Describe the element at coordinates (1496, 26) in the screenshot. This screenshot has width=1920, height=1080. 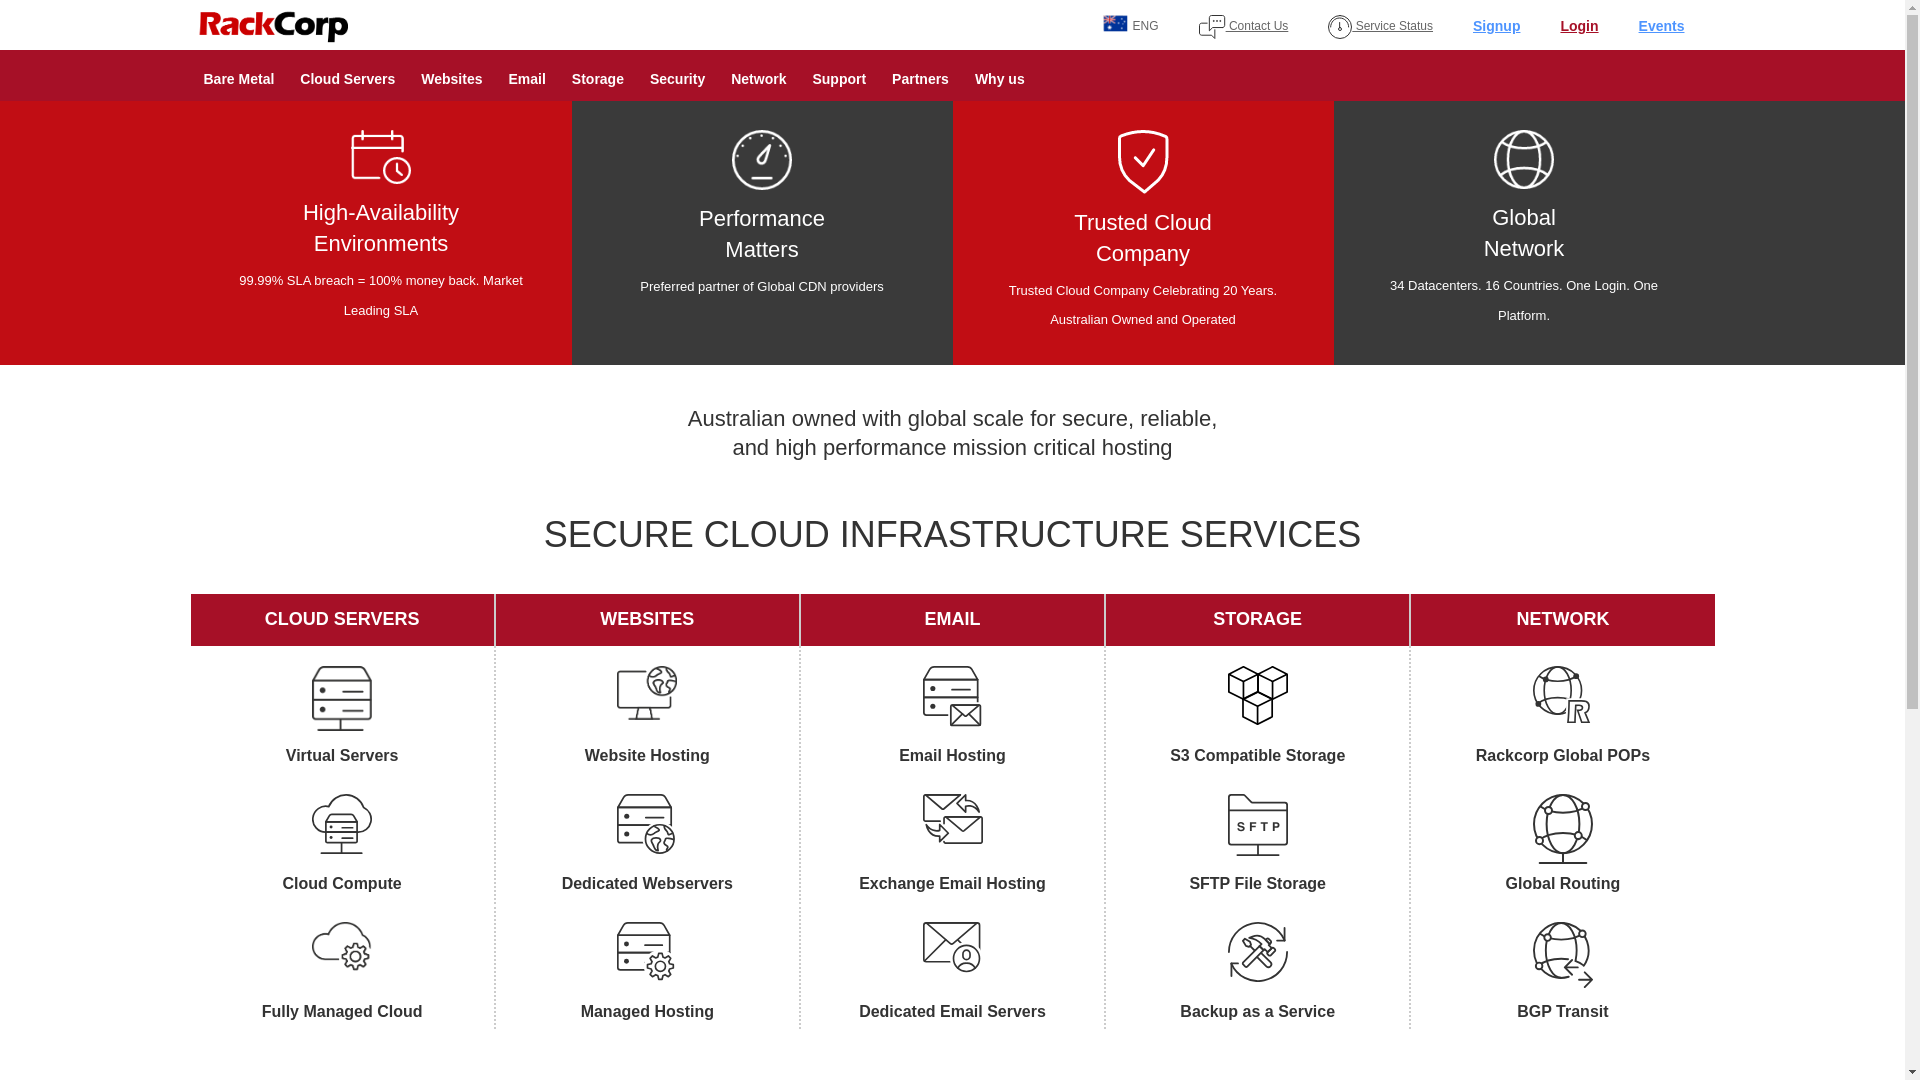
I see `Signup` at that location.